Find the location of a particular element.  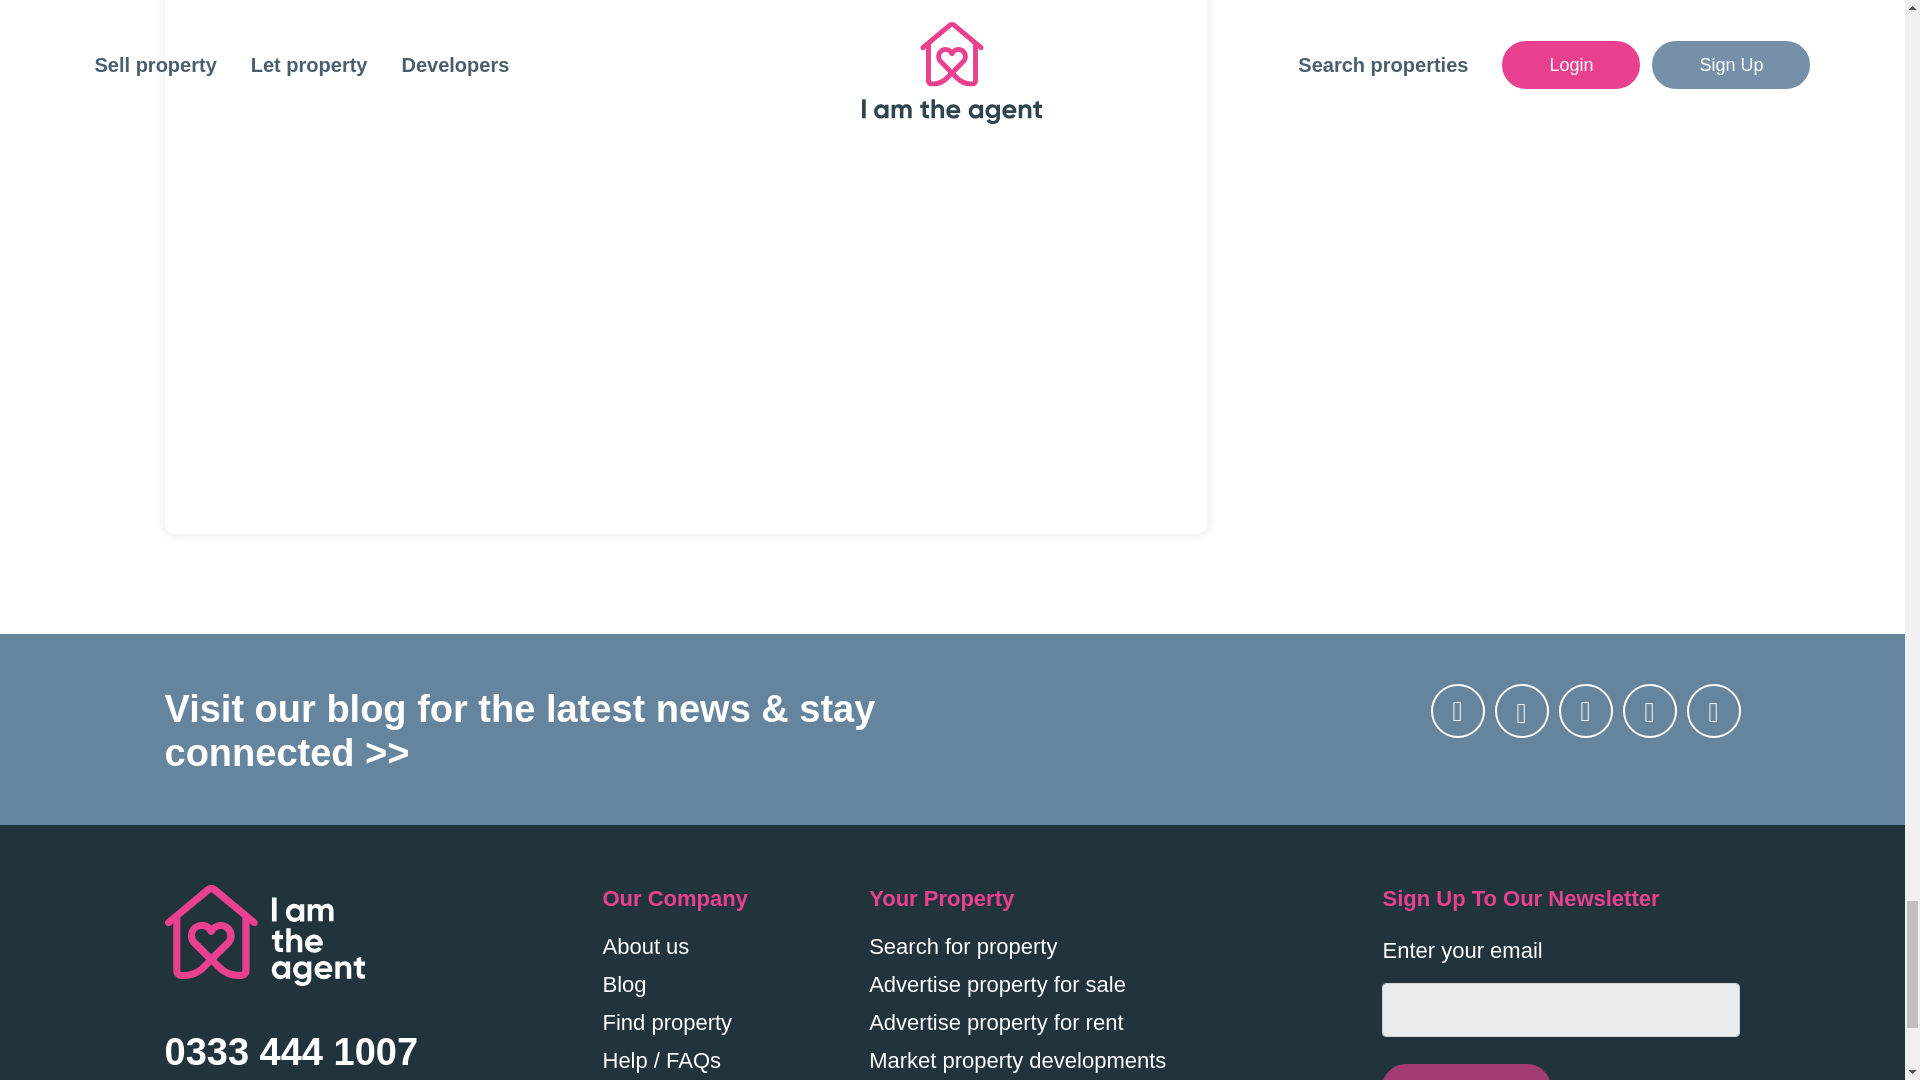

Find property is located at coordinates (666, 1022).